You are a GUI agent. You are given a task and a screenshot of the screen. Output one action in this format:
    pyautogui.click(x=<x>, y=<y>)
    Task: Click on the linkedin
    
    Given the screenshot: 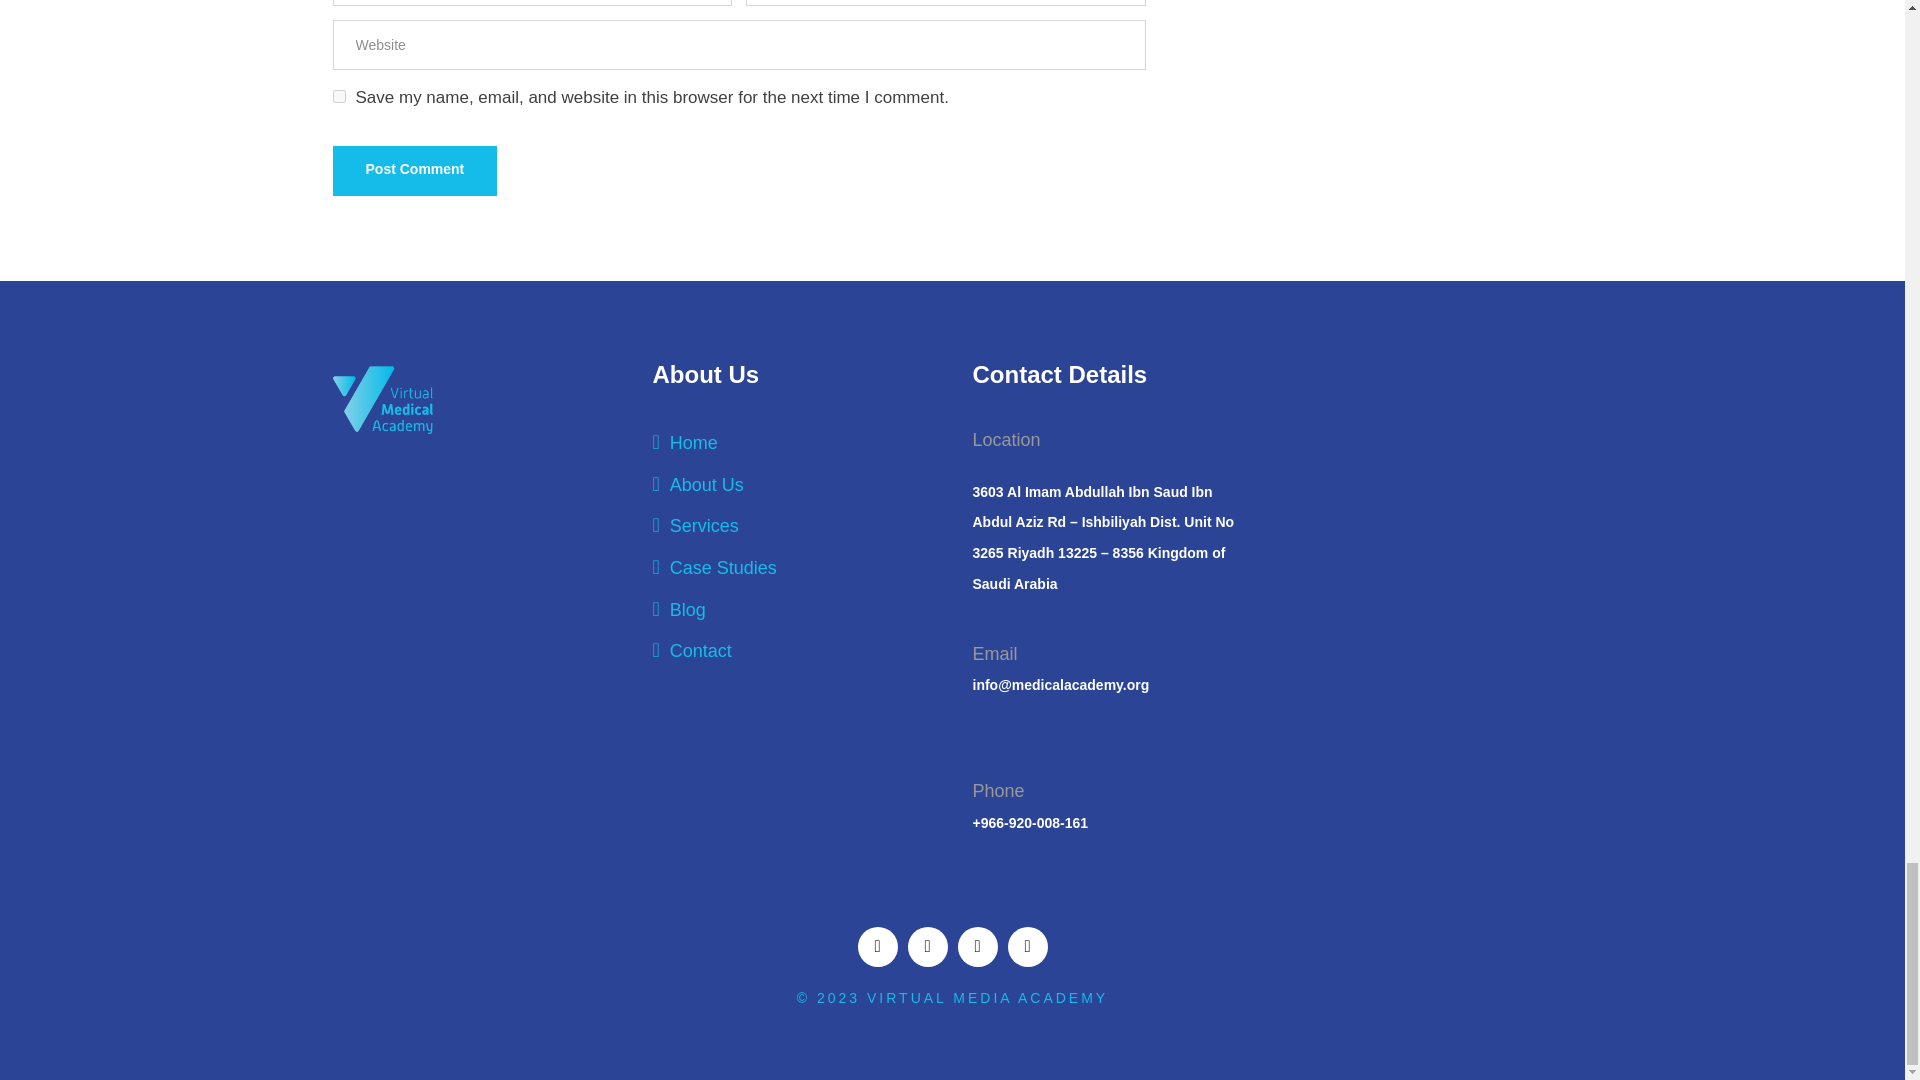 What is the action you would take?
    pyautogui.click(x=928, y=946)
    